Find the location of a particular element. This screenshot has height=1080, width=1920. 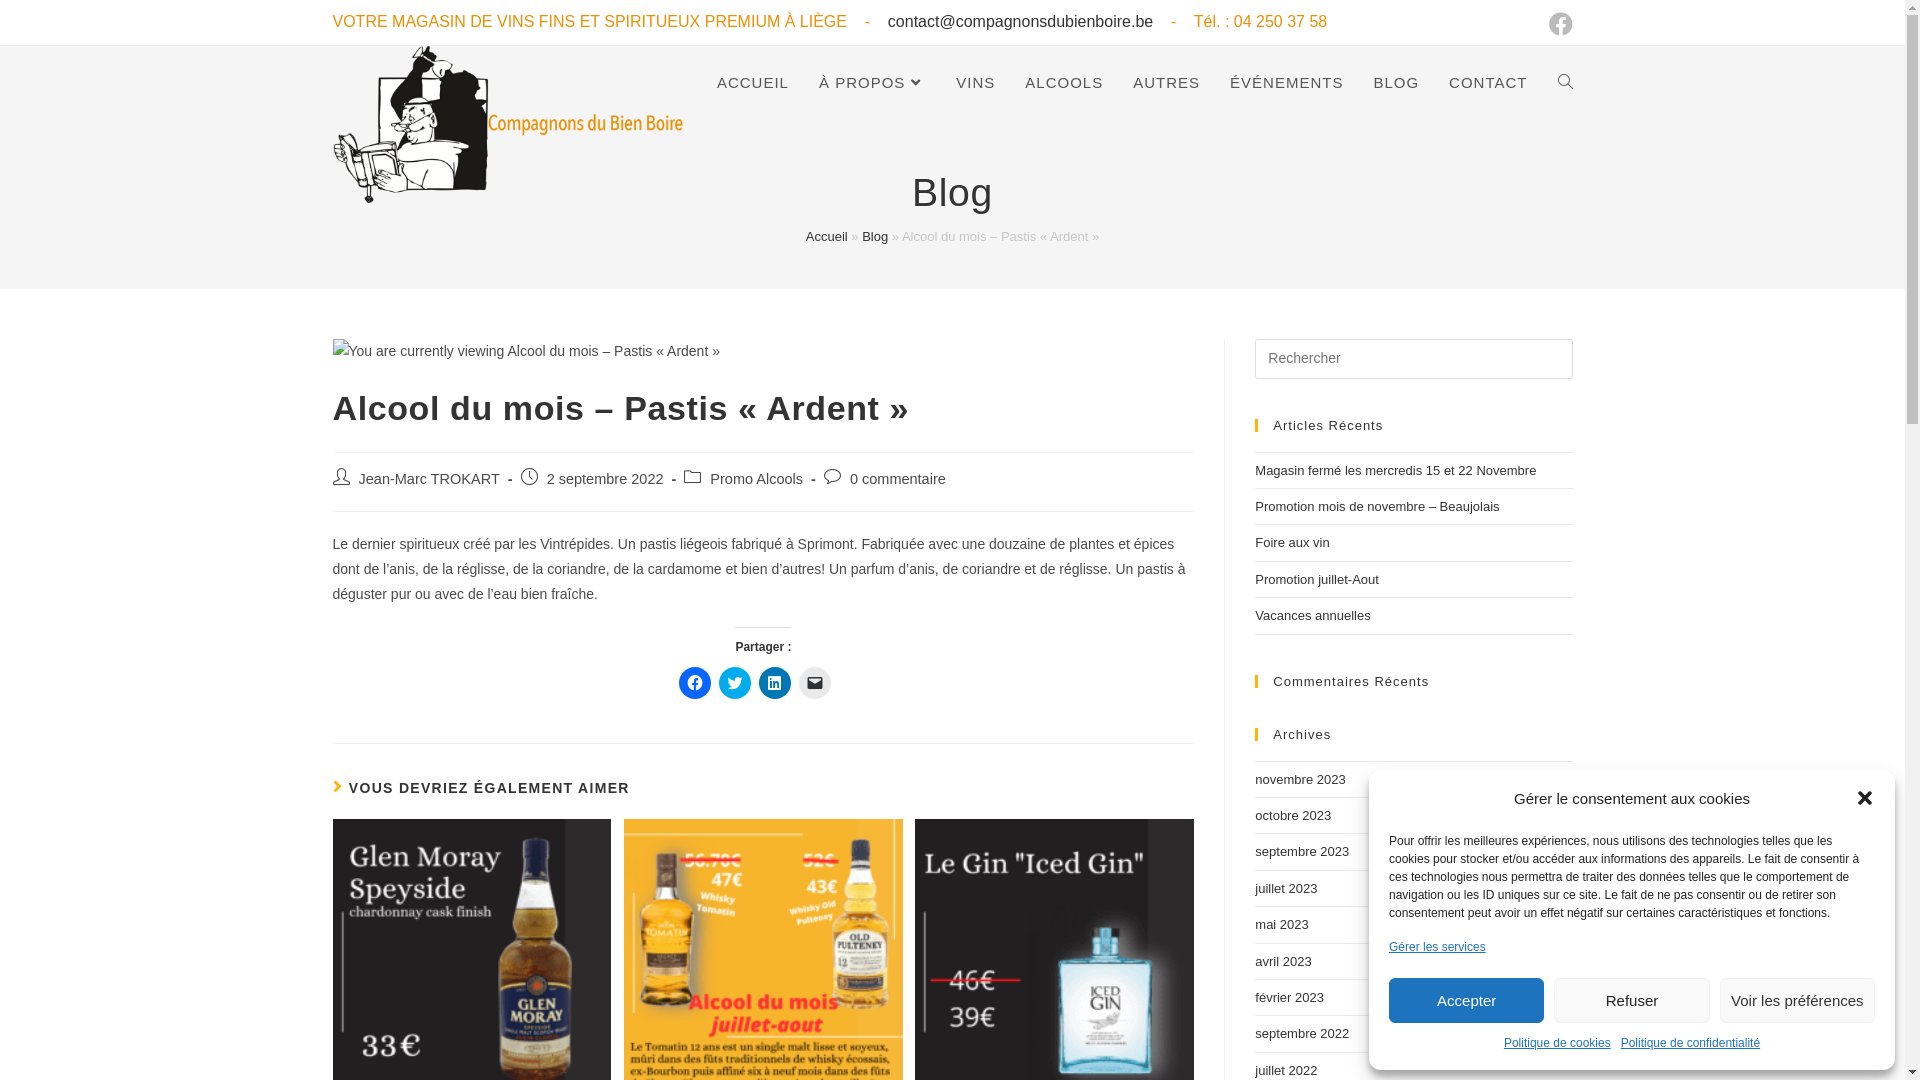

avril 2023 is located at coordinates (1283, 962).